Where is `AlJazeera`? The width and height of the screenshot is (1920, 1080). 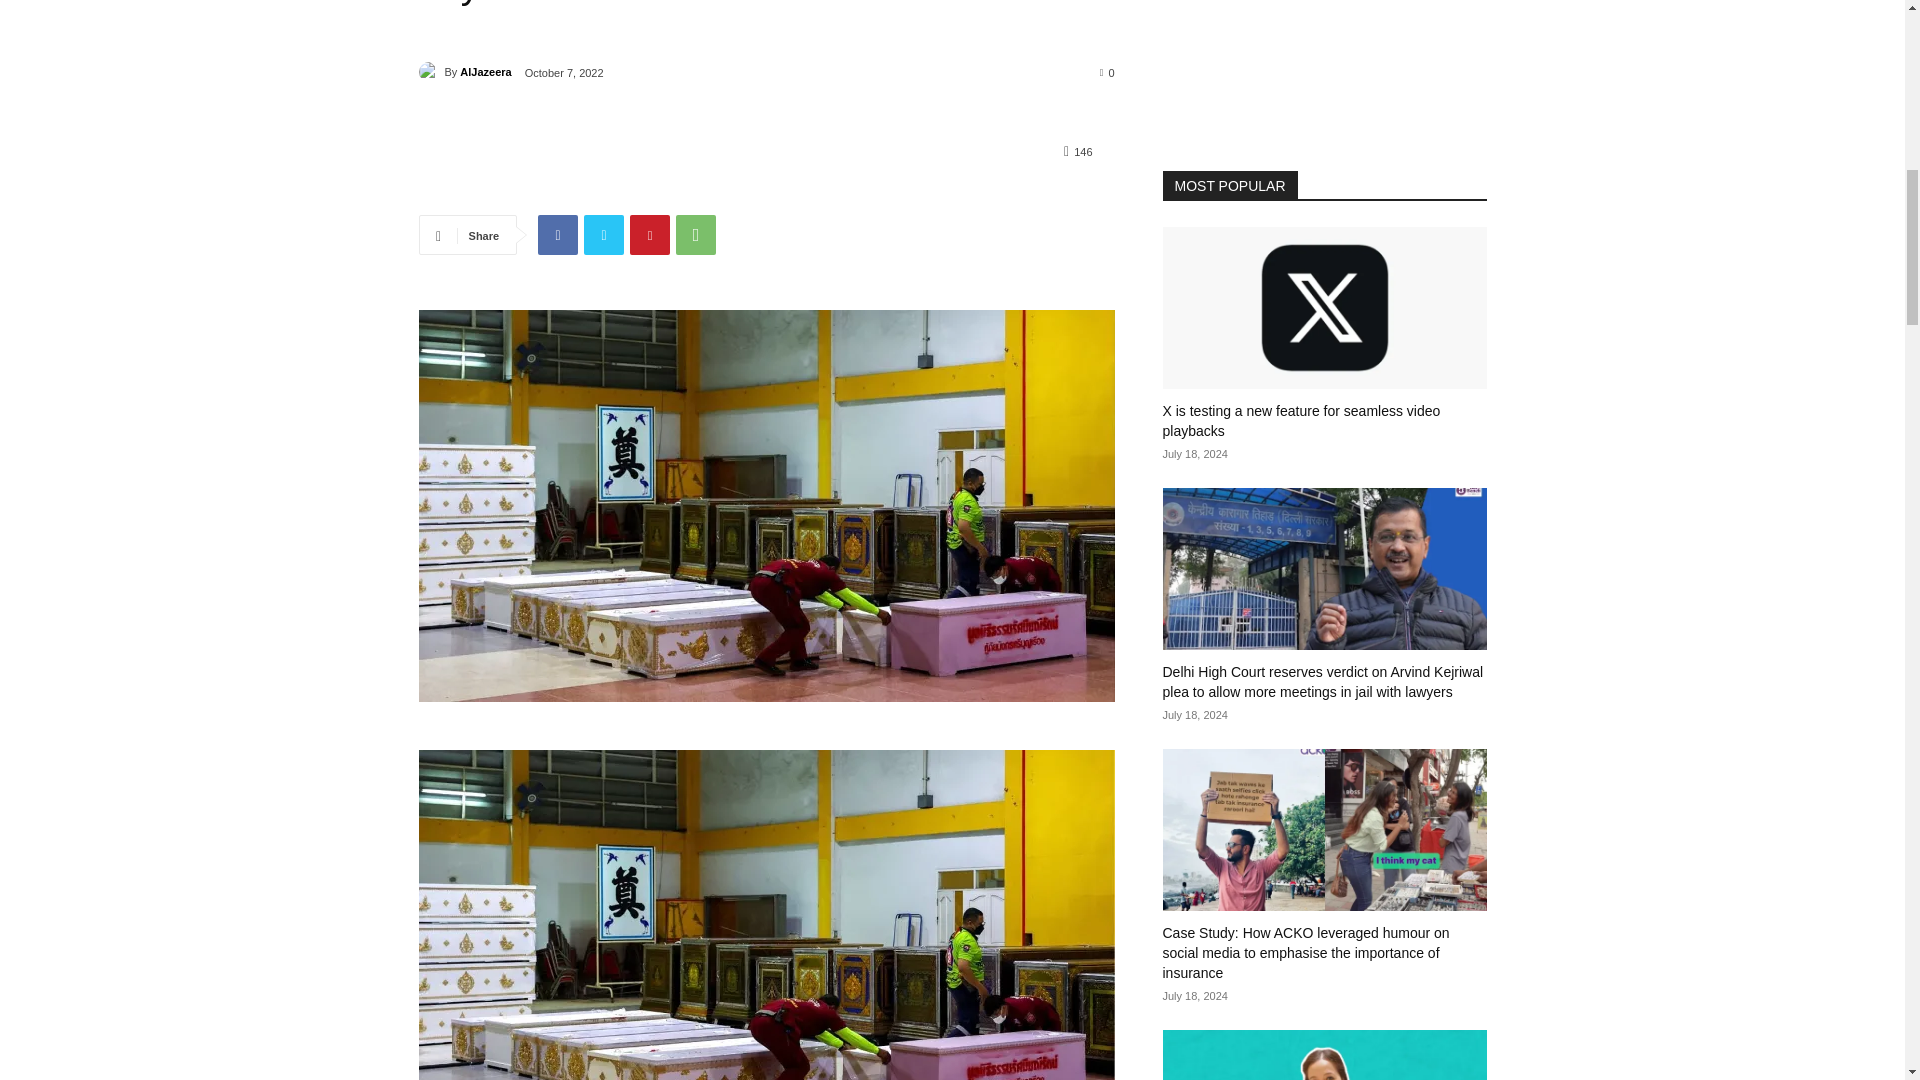
AlJazeera is located at coordinates (430, 72).